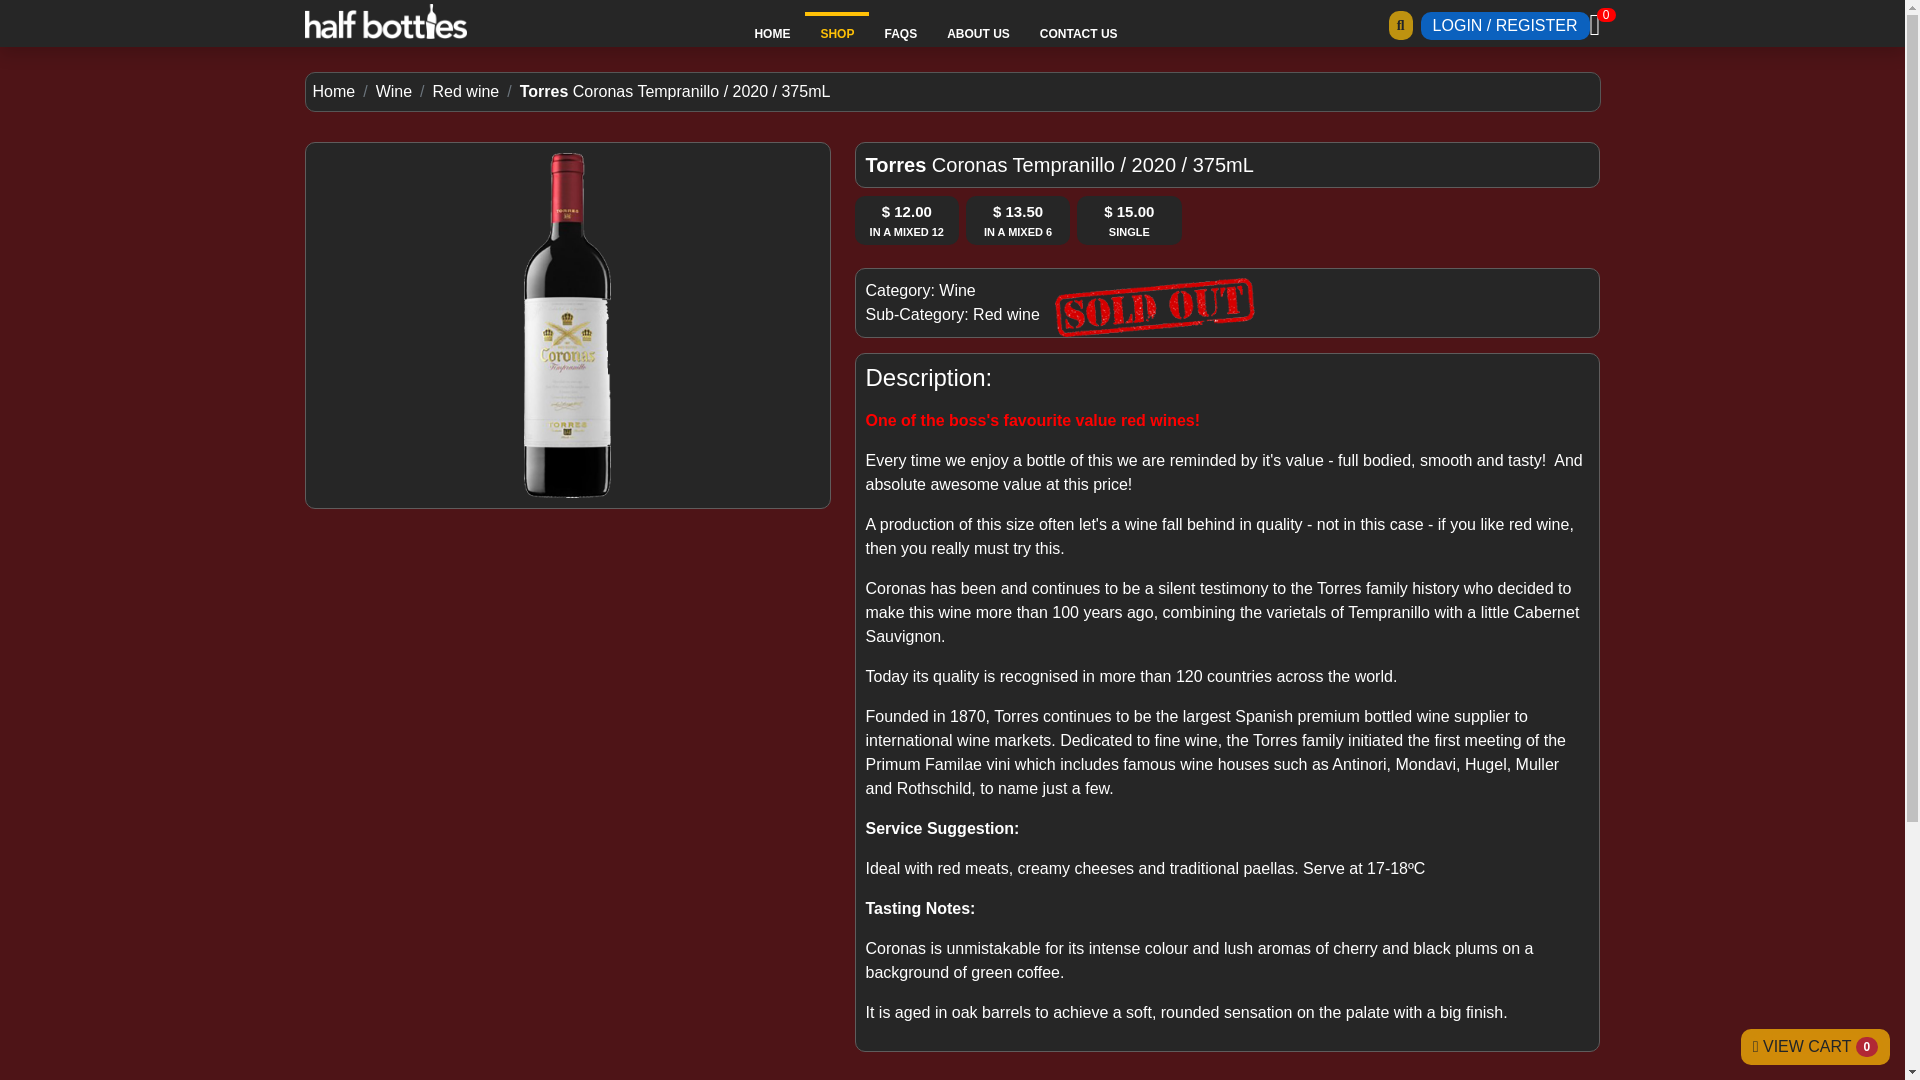 The image size is (1920, 1080). I want to click on Red wine, so click(1006, 314).